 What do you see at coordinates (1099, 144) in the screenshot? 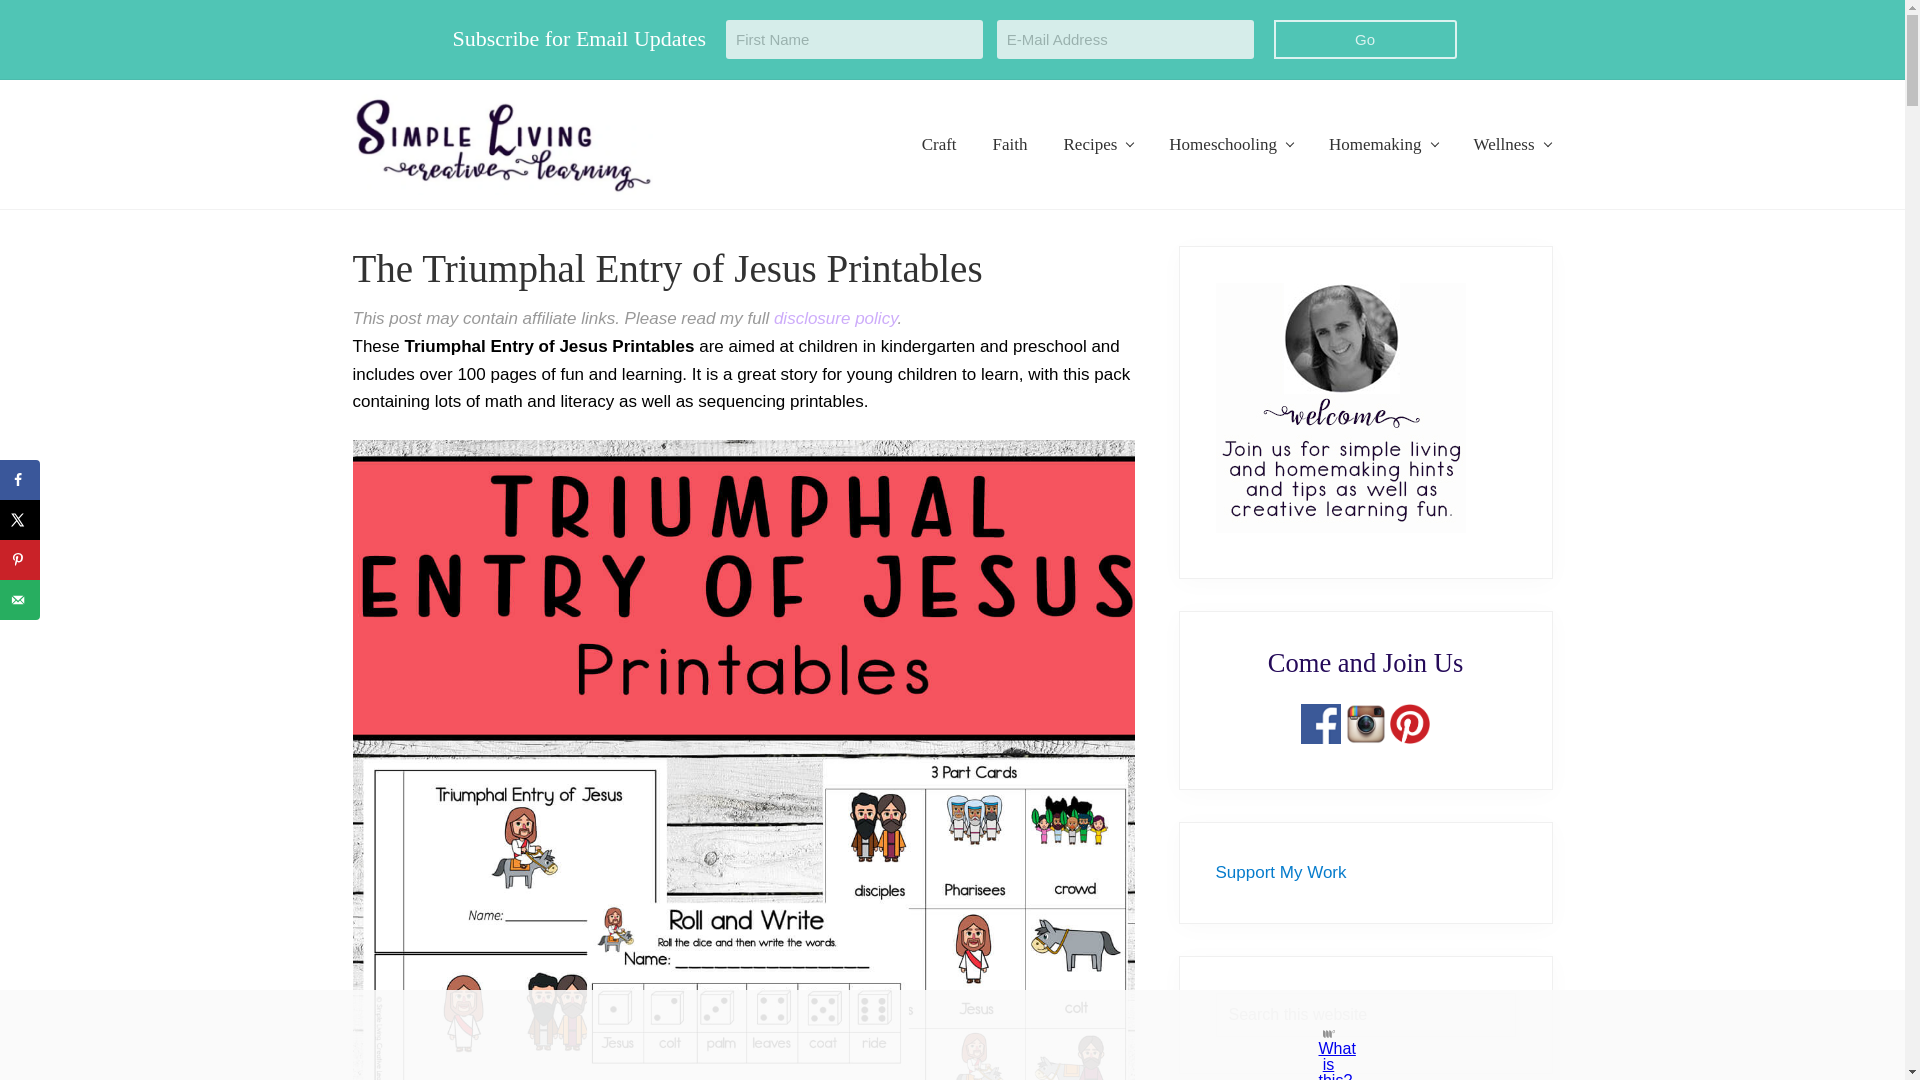
I see `Recipes` at bounding box center [1099, 144].